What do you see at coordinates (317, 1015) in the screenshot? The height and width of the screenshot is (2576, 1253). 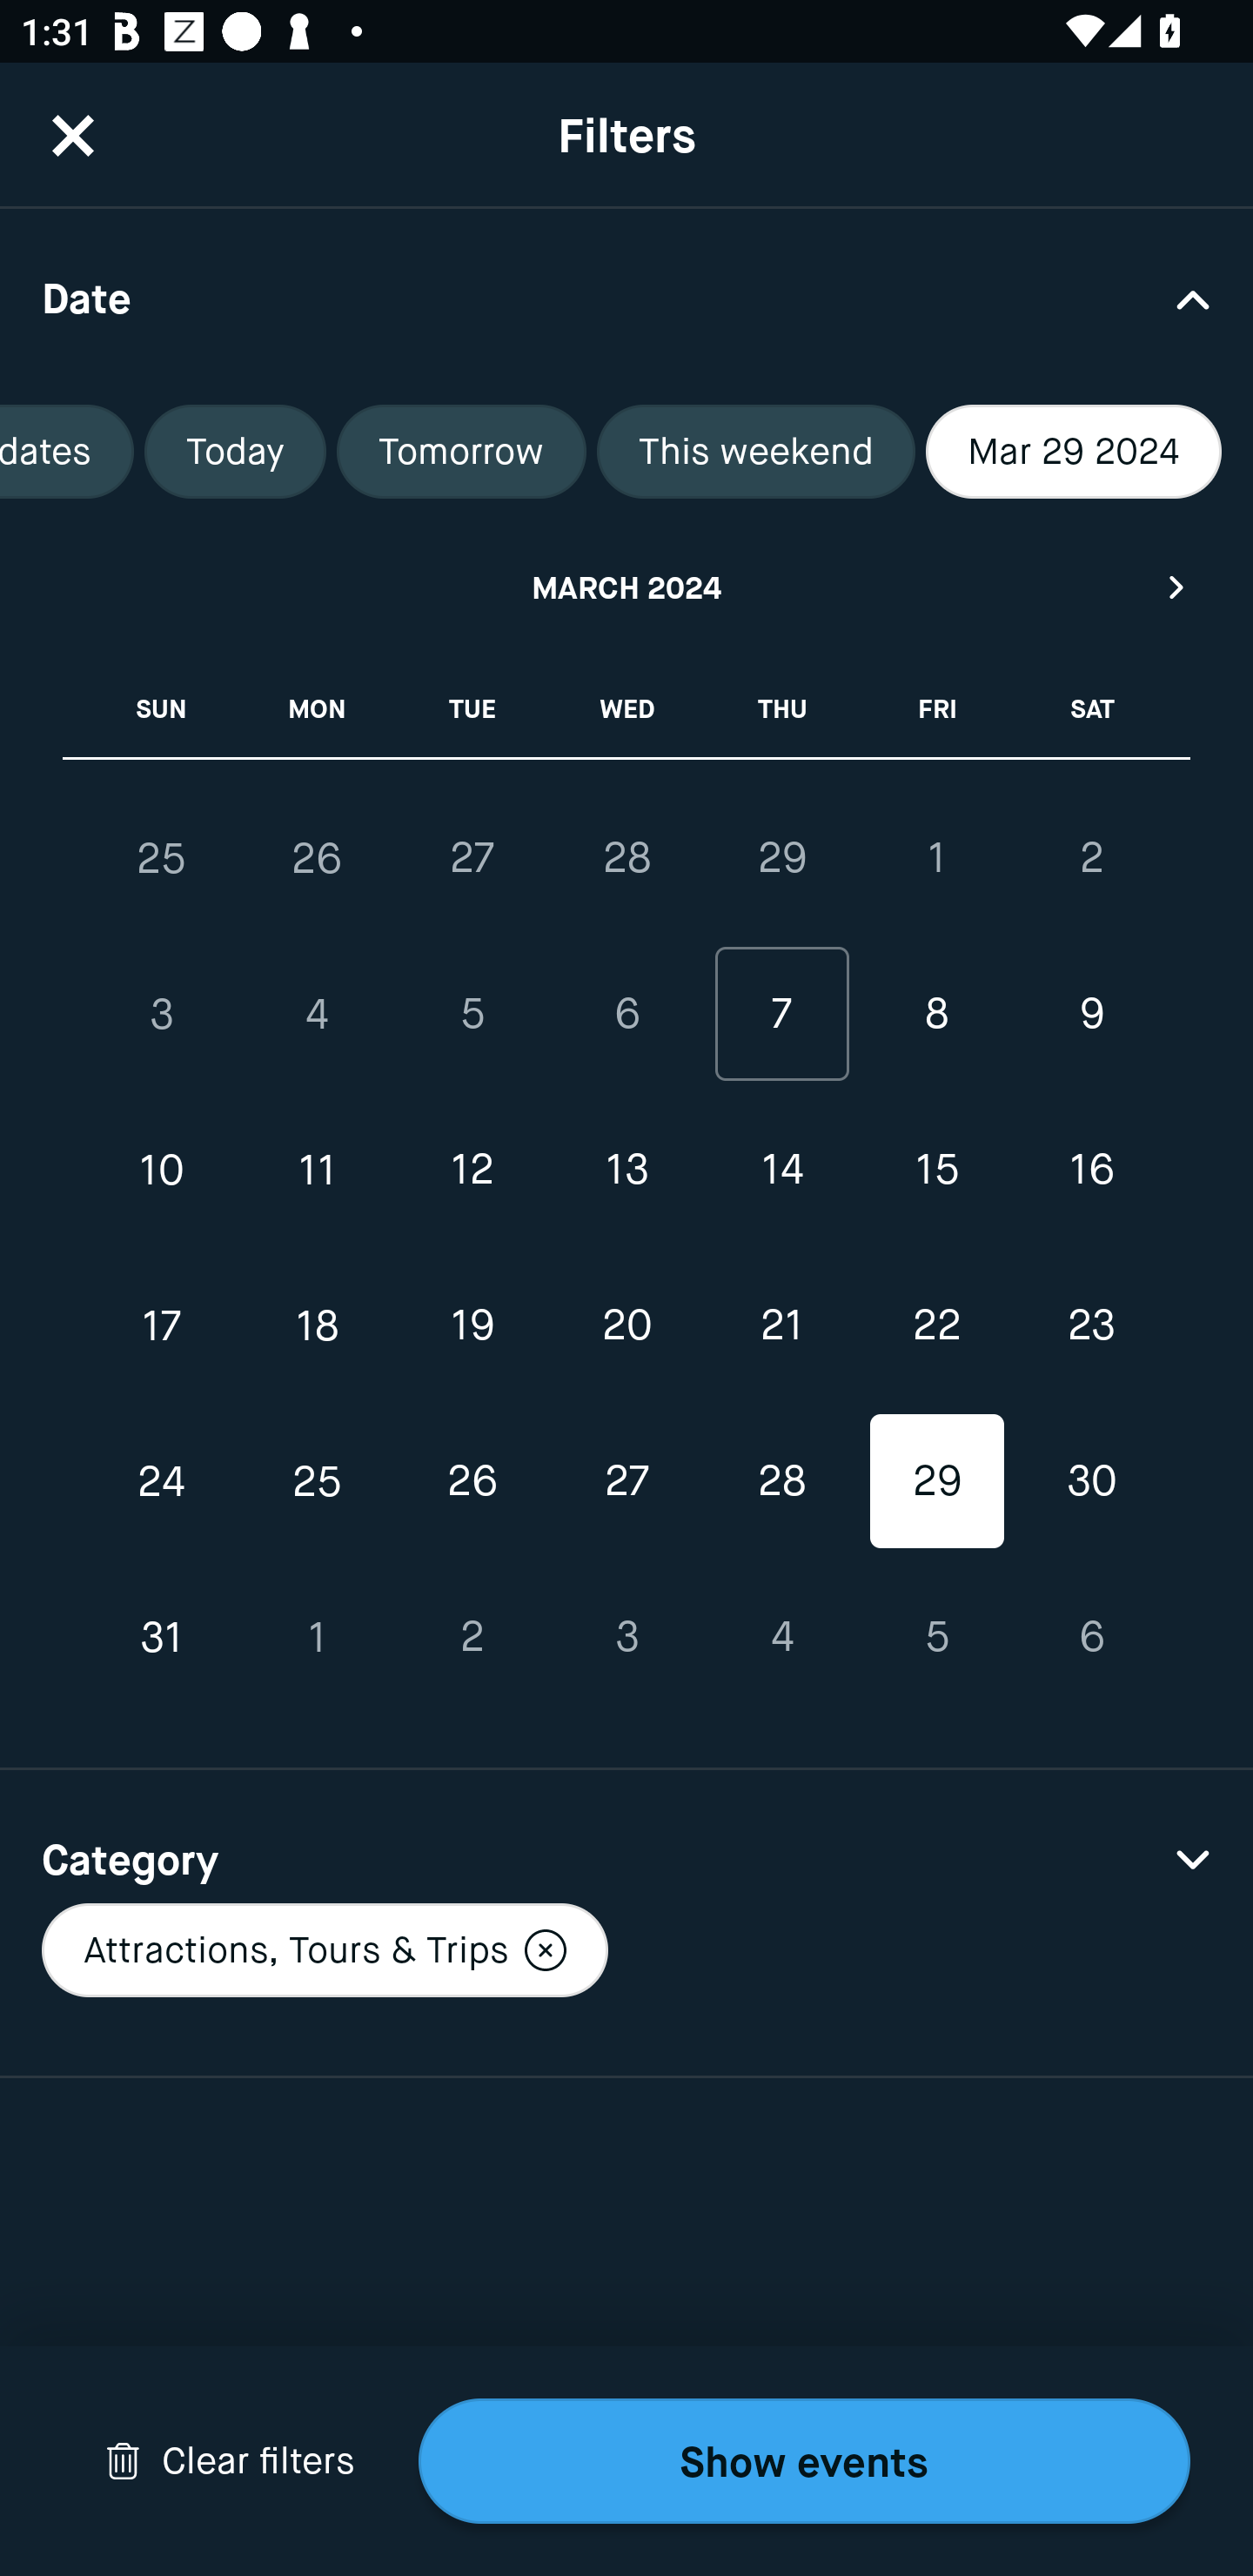 I see `4` at bounding box center [317, 1015].